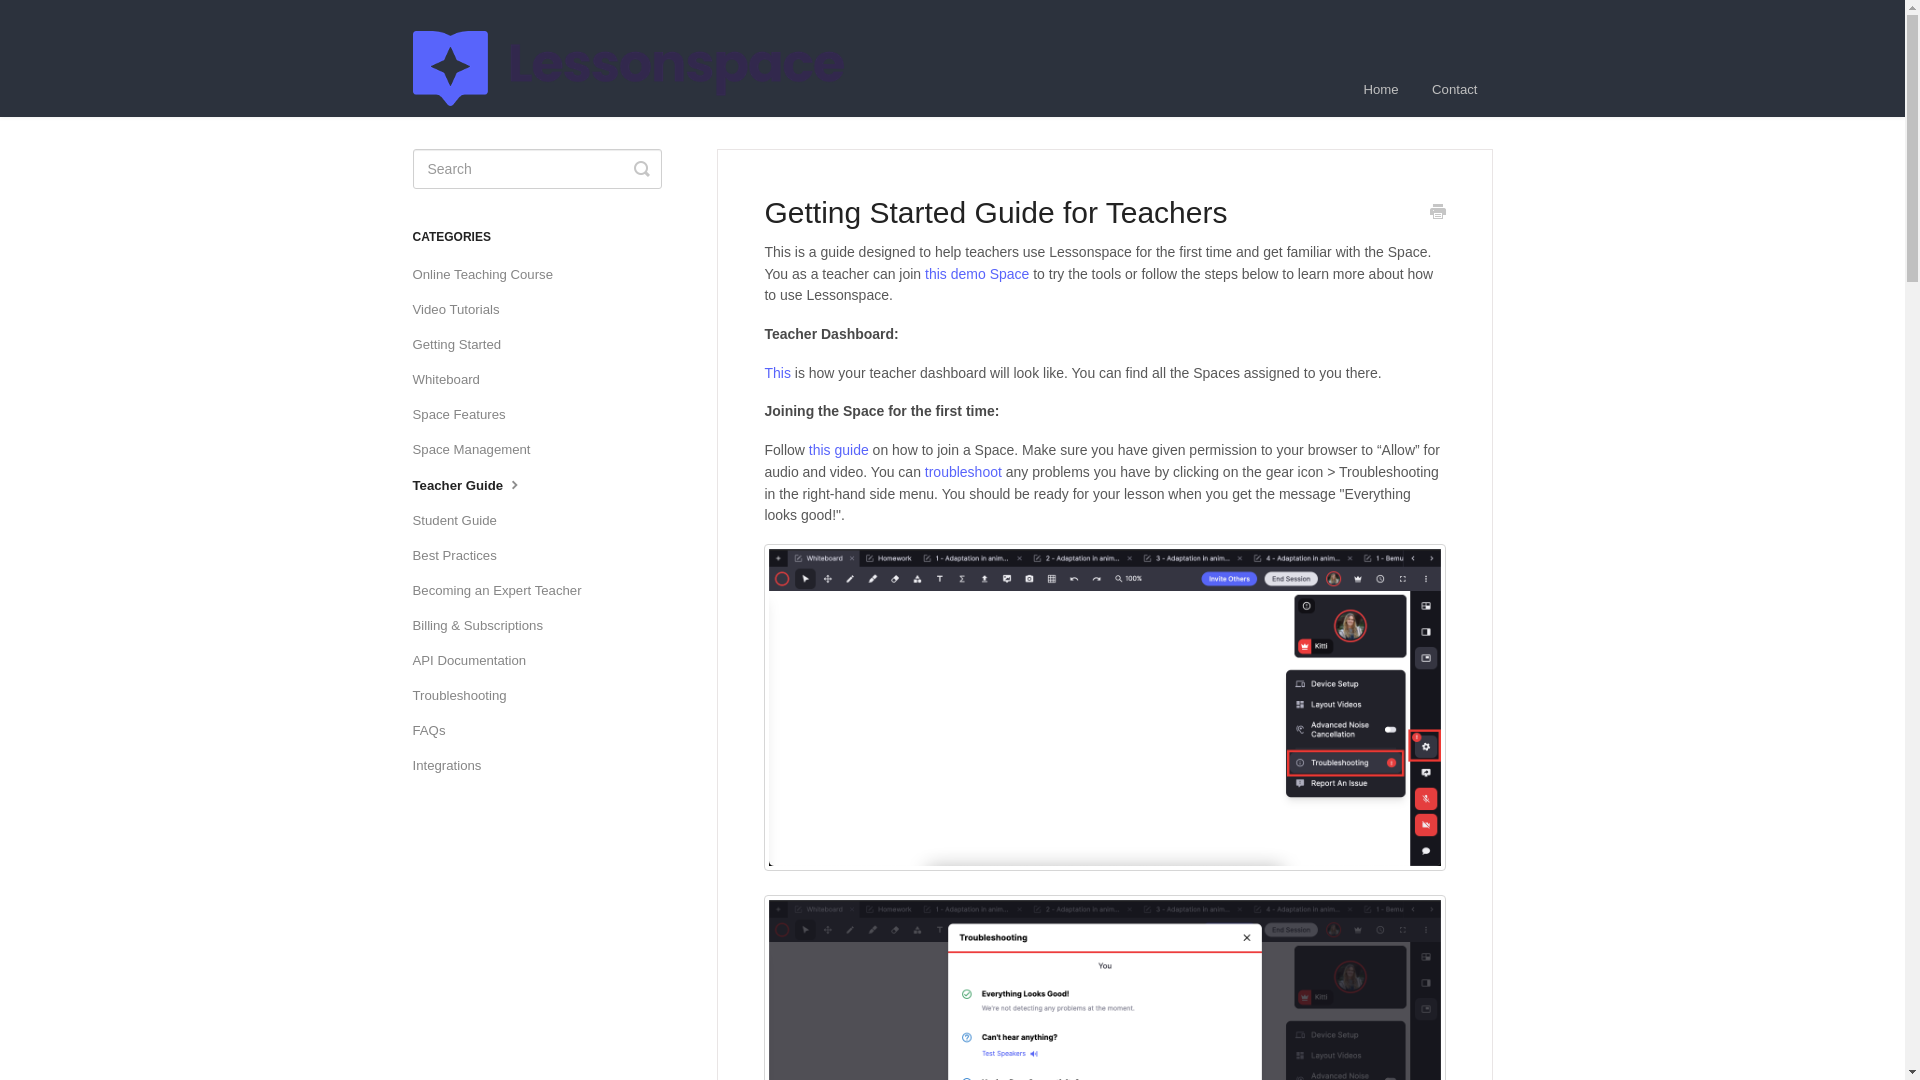 Image resolution: width=1920 pixels, height=1080 pixels. I want to click on Space Features, so click(466, 414).